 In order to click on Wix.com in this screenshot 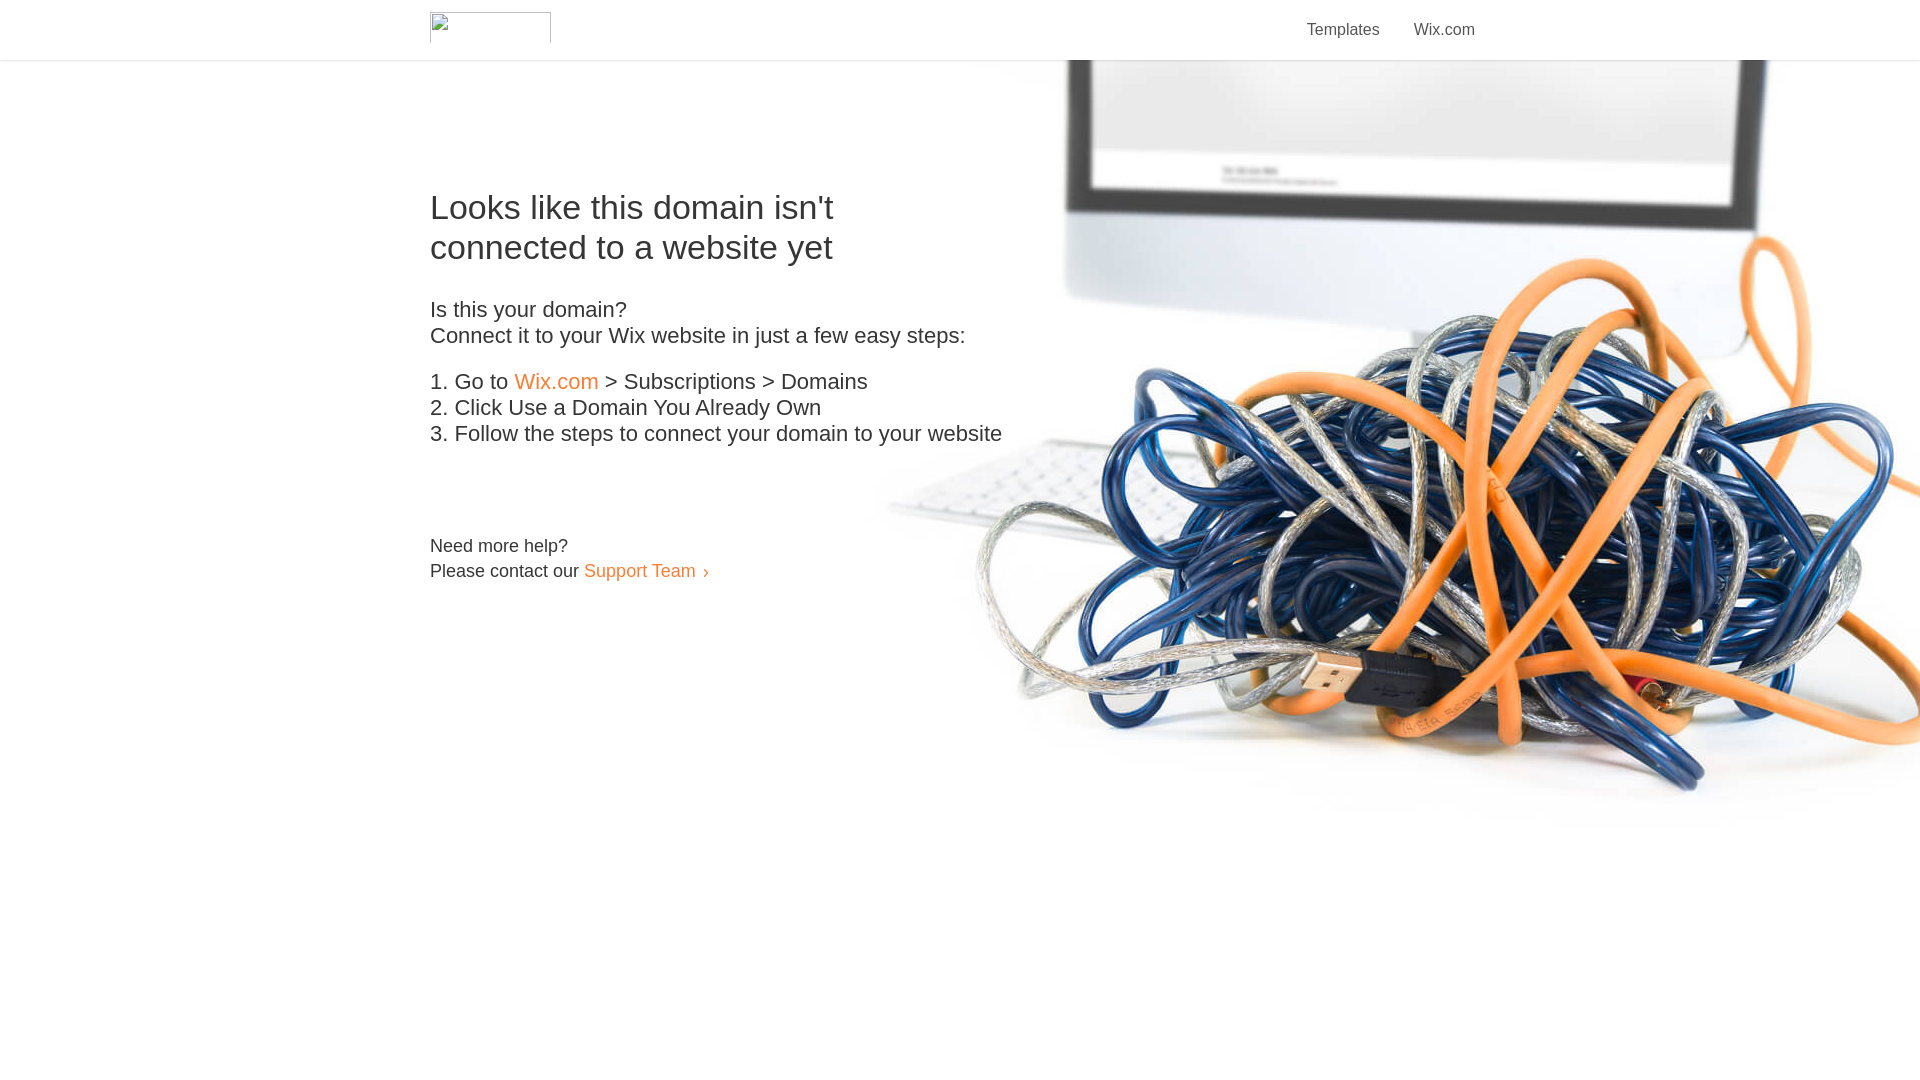, I will do `click(556, 382)`.